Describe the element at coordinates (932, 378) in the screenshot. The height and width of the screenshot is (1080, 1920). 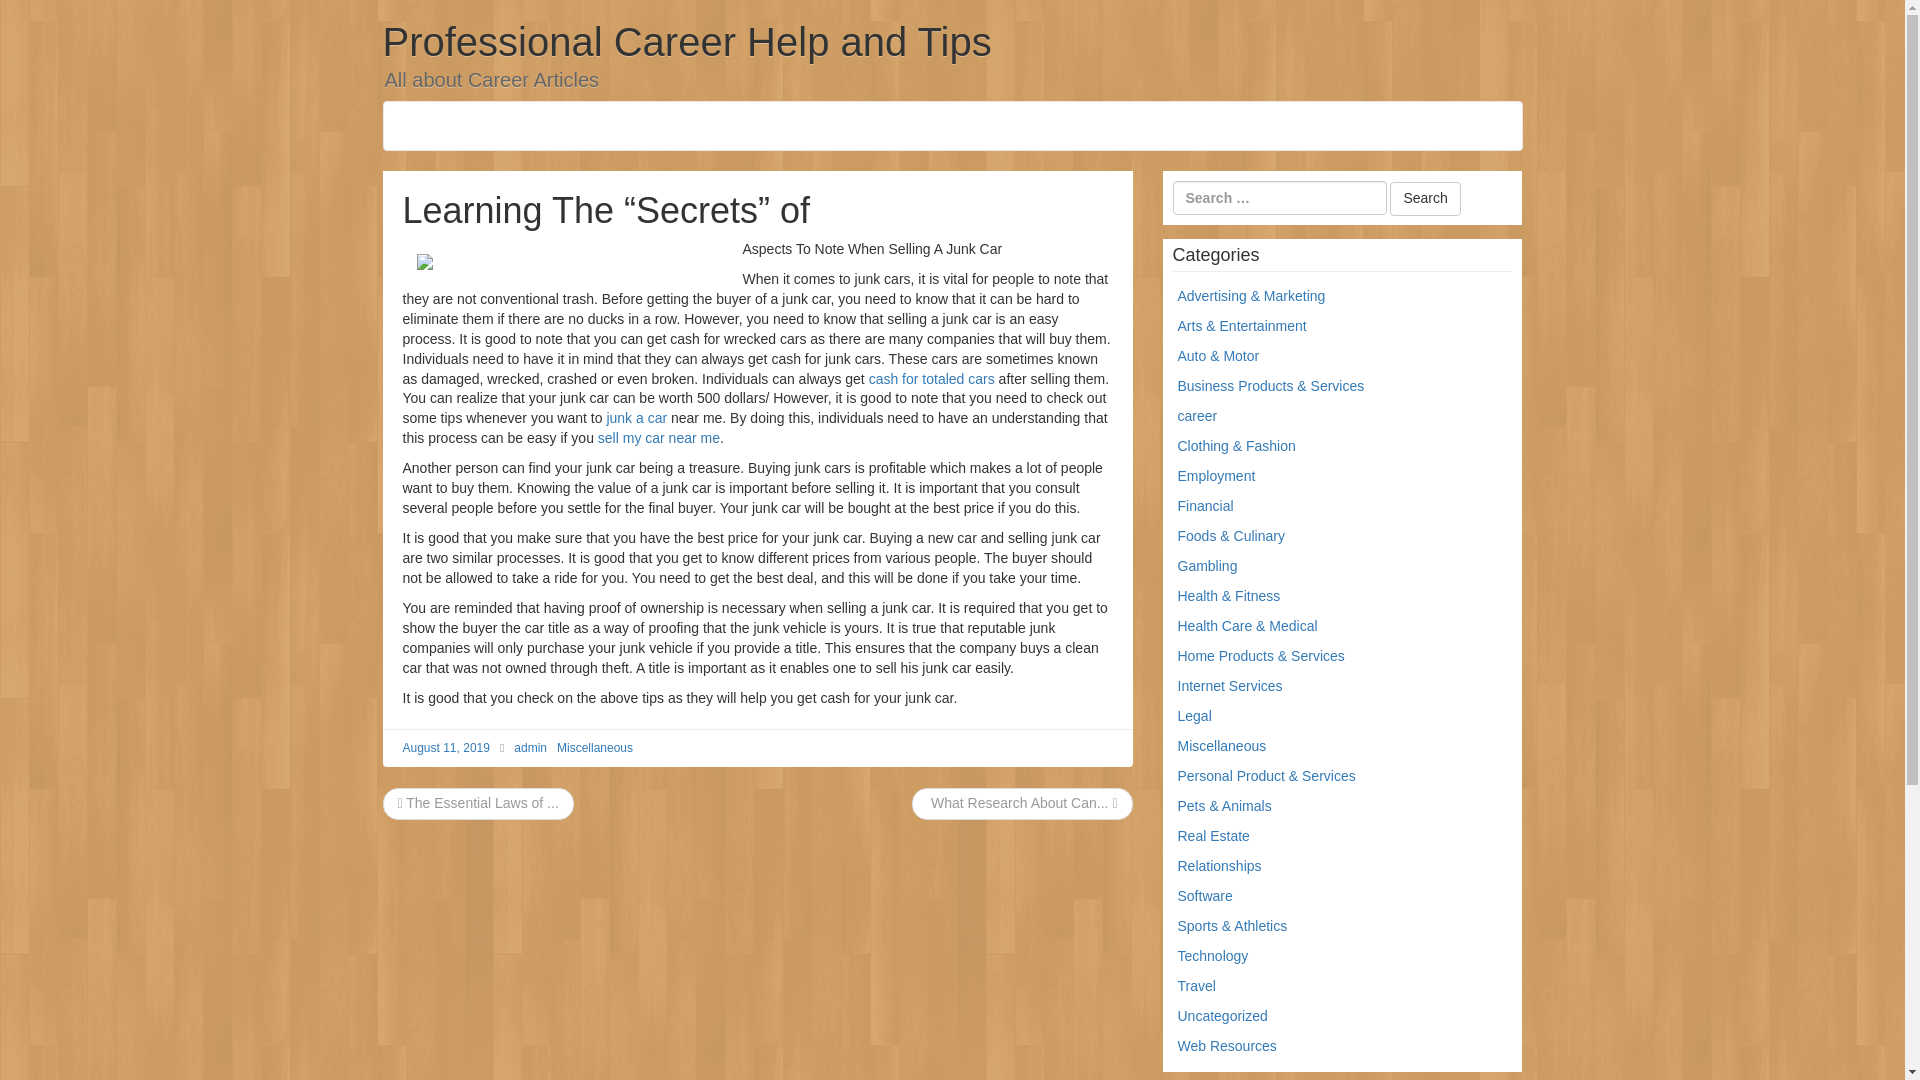
I see `cash for totaled cars` at that location.